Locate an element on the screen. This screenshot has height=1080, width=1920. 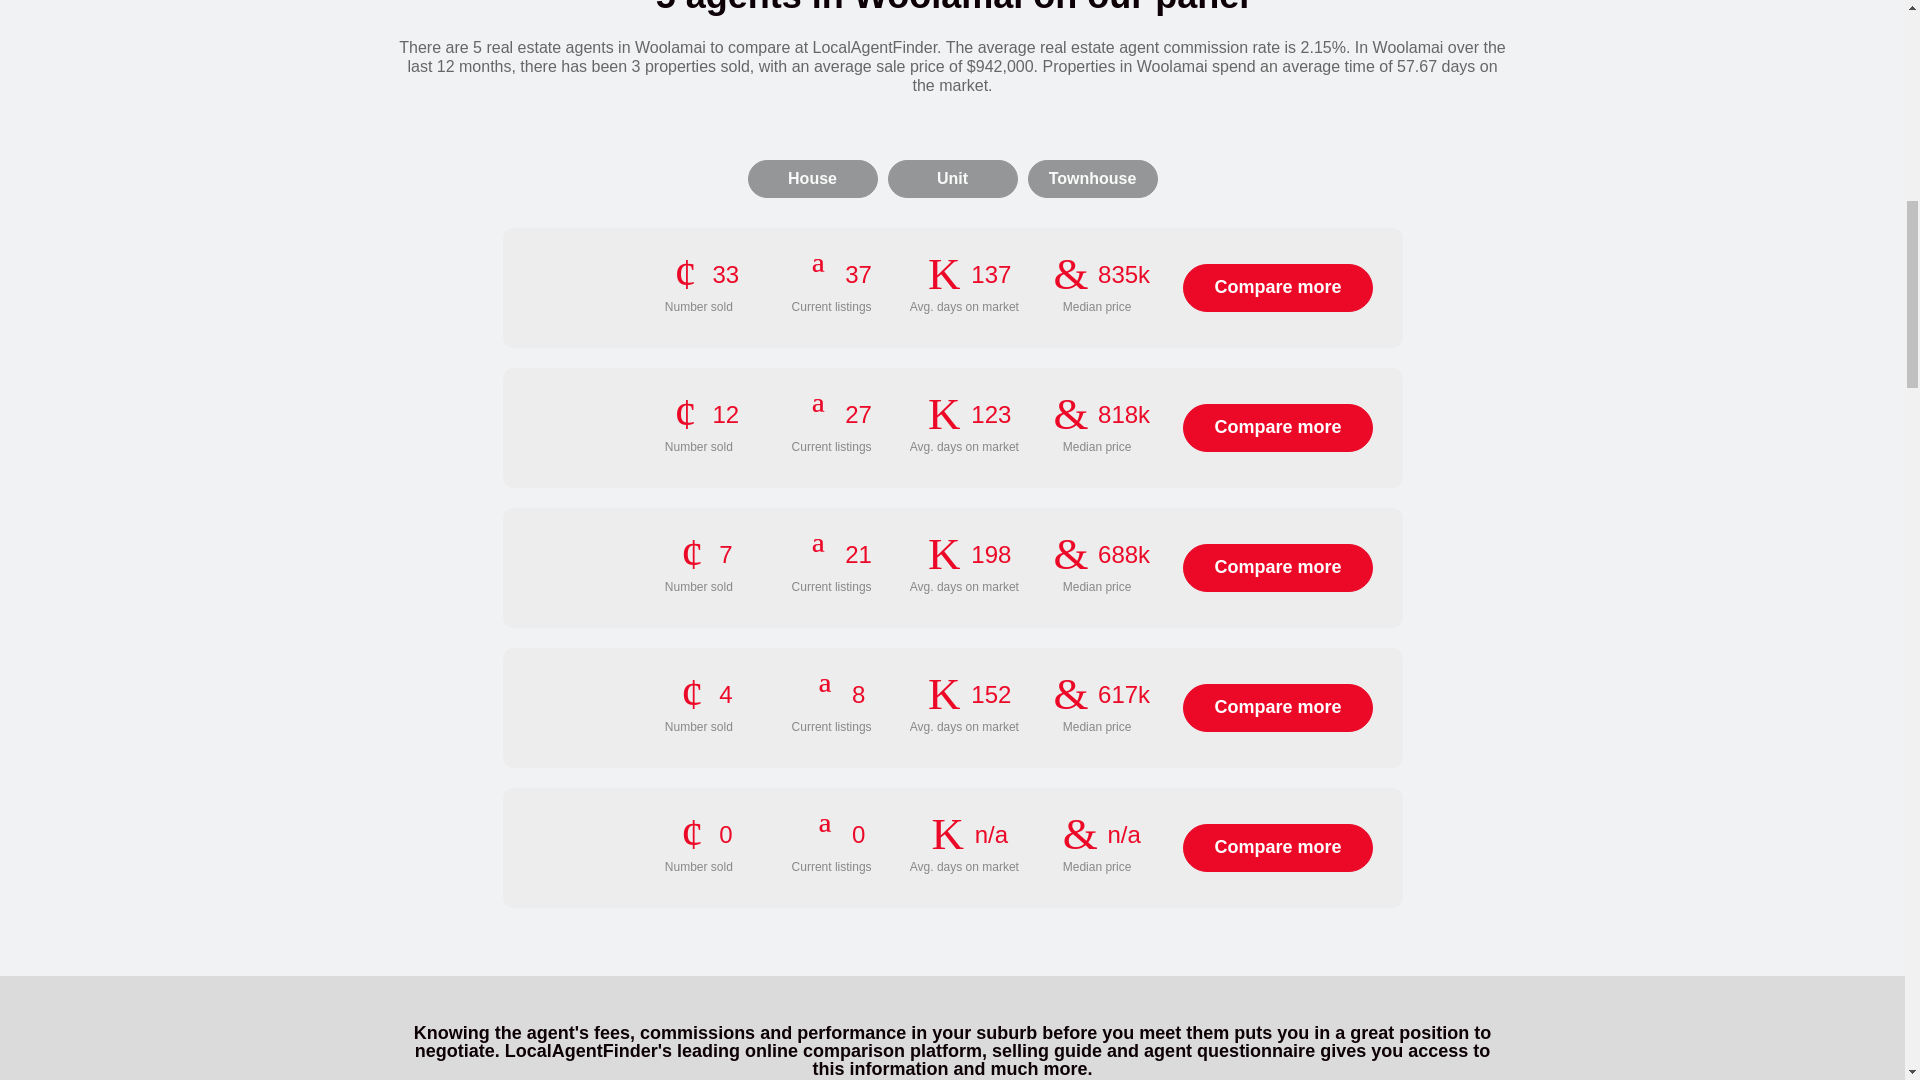
Compare more is located at coordinates (1277, 708).